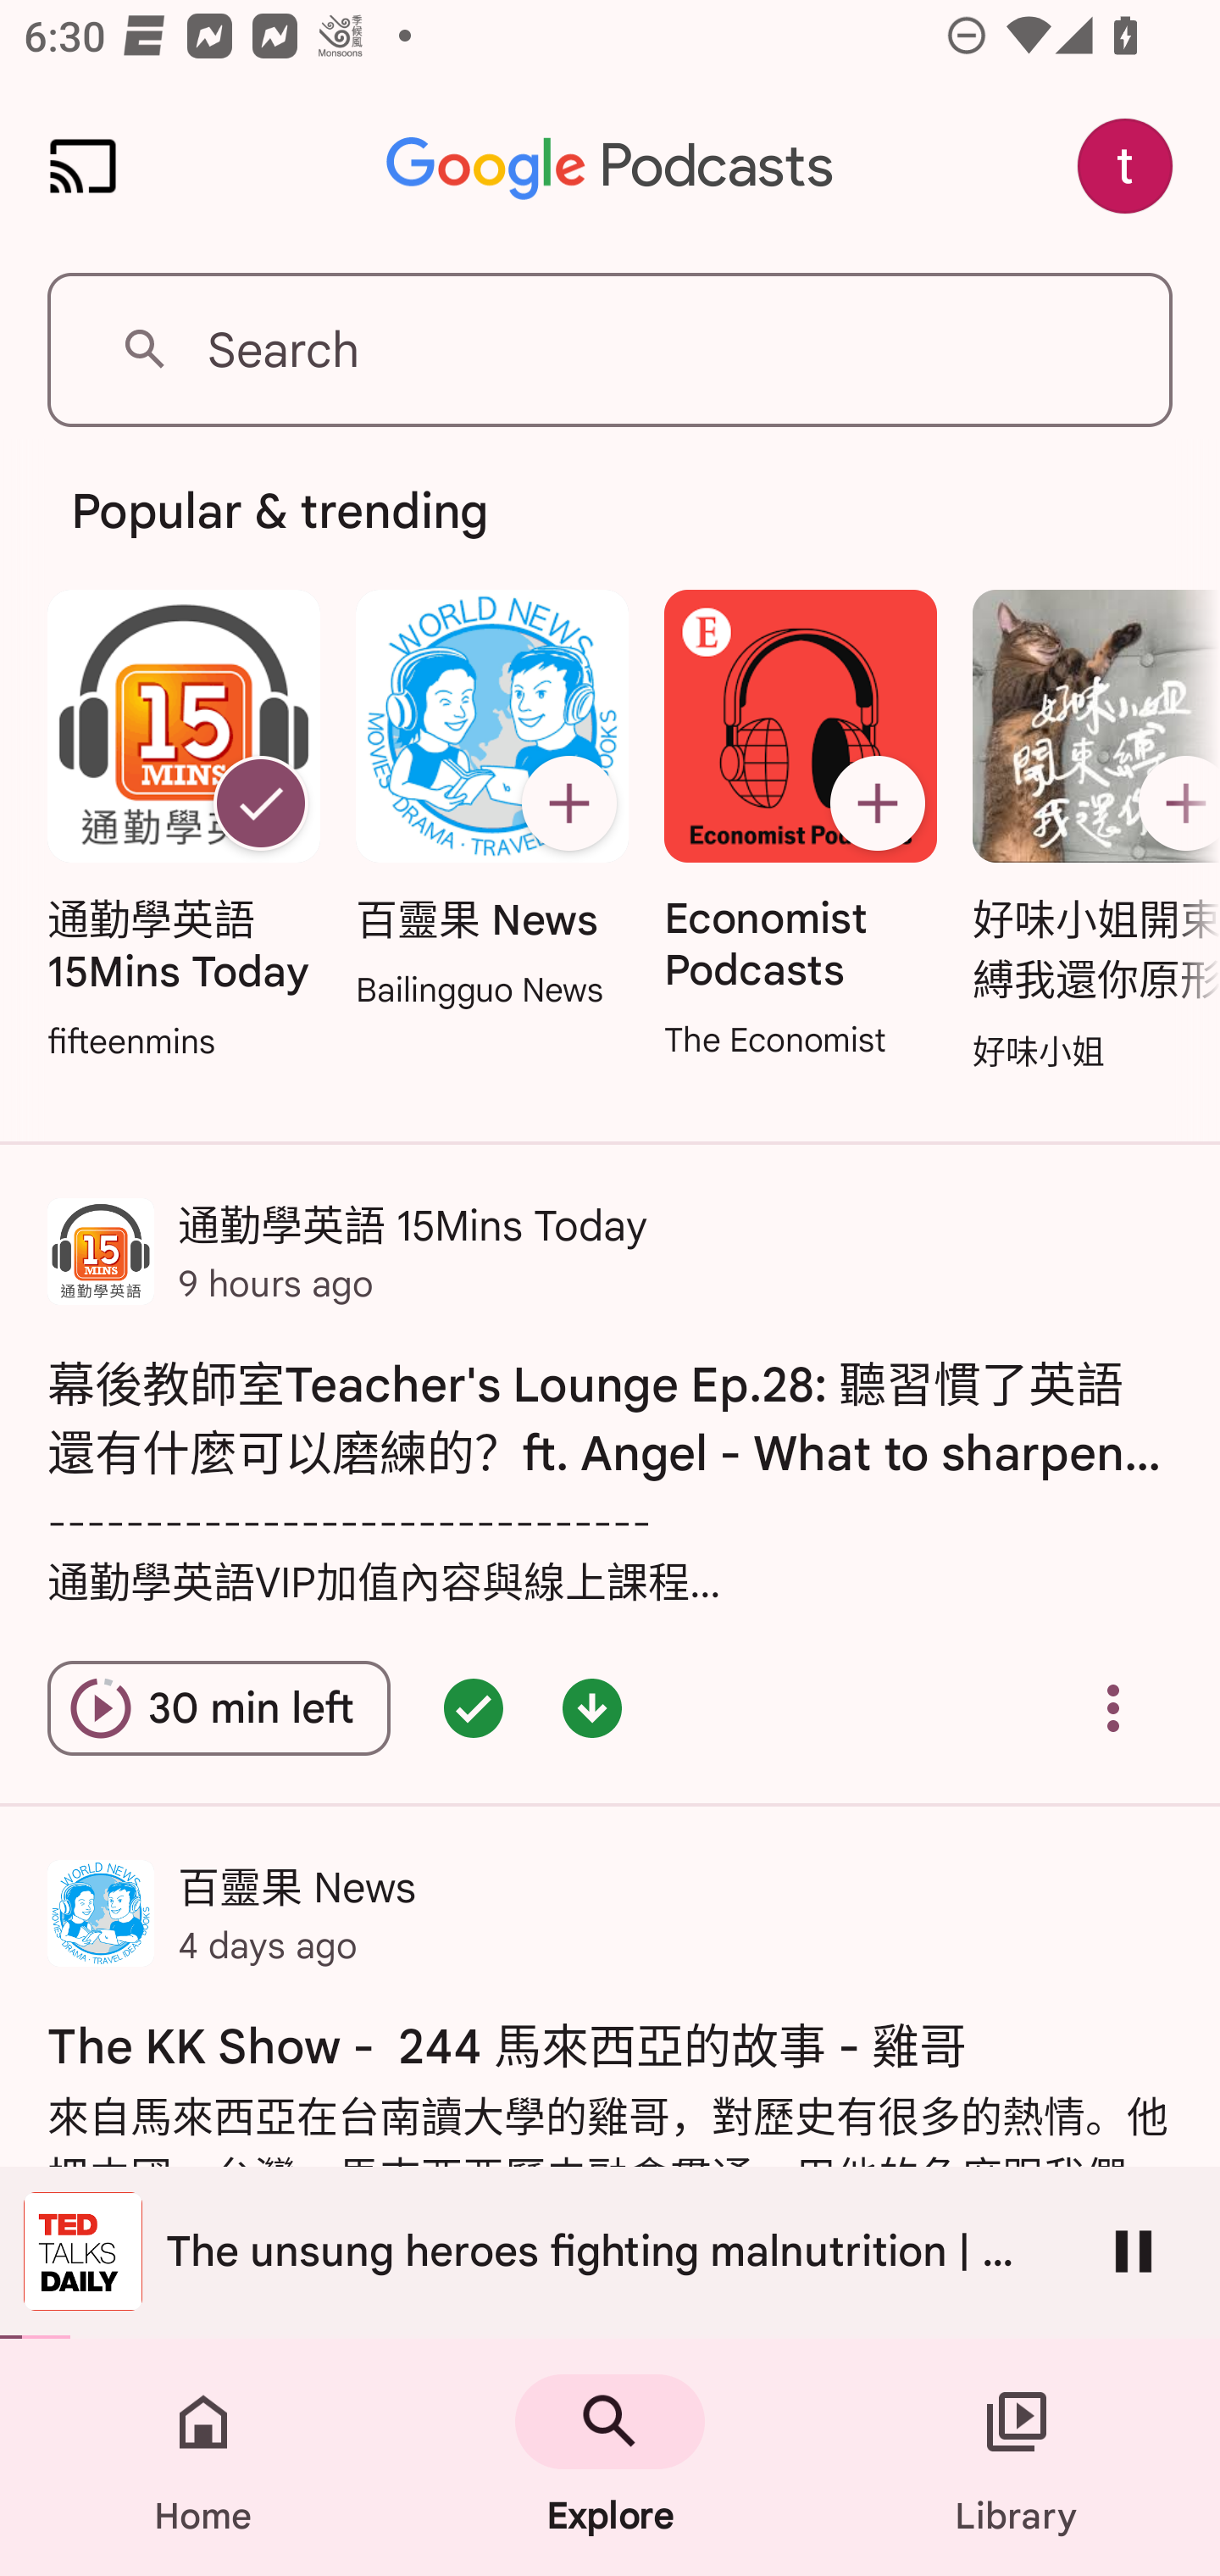 Image resolution: width=1220 pixels, height=2576 pixels. Describe the element at coordinates (878, 803) in the screenshot. I see `Subscribe` at that location.